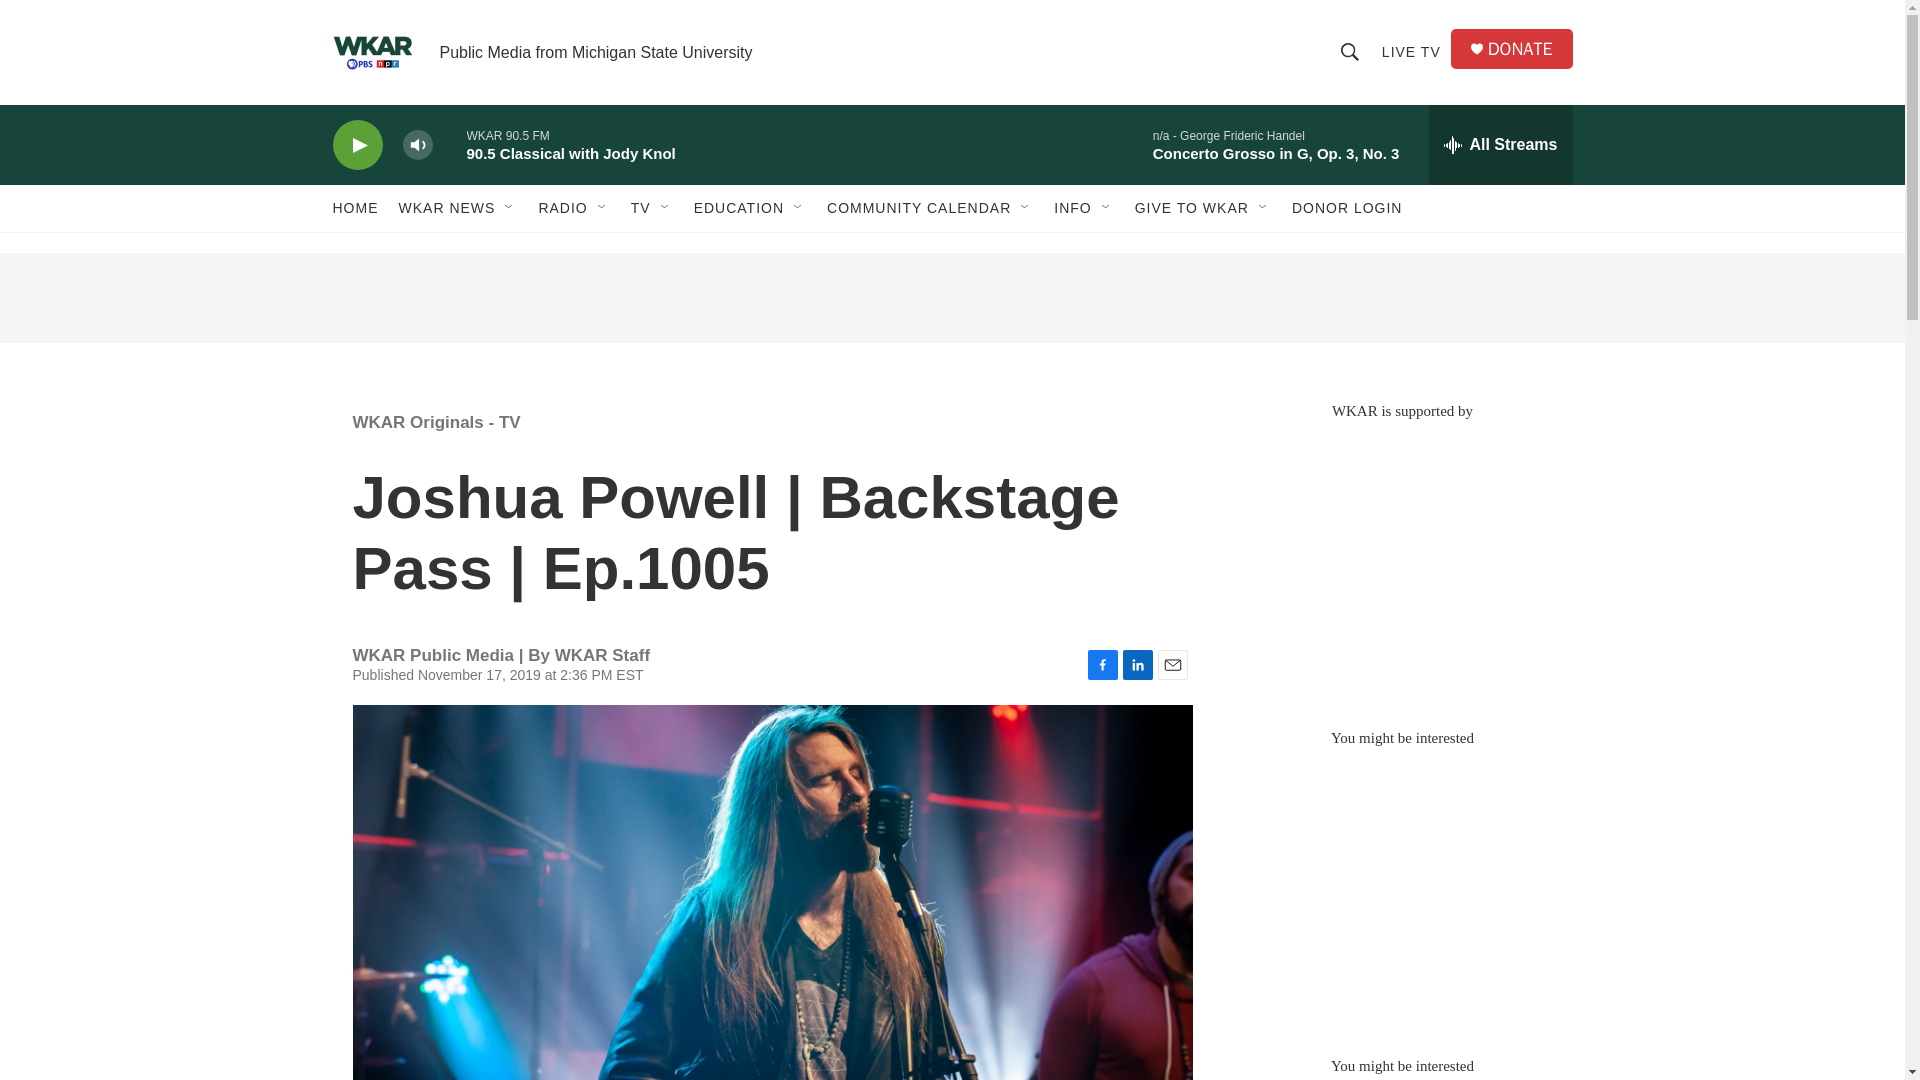 This screenshot has width=1920, height=1080. Describe the element at coordinates (951, 298) in the screenshot. I see `3rd party ad content` at that location.